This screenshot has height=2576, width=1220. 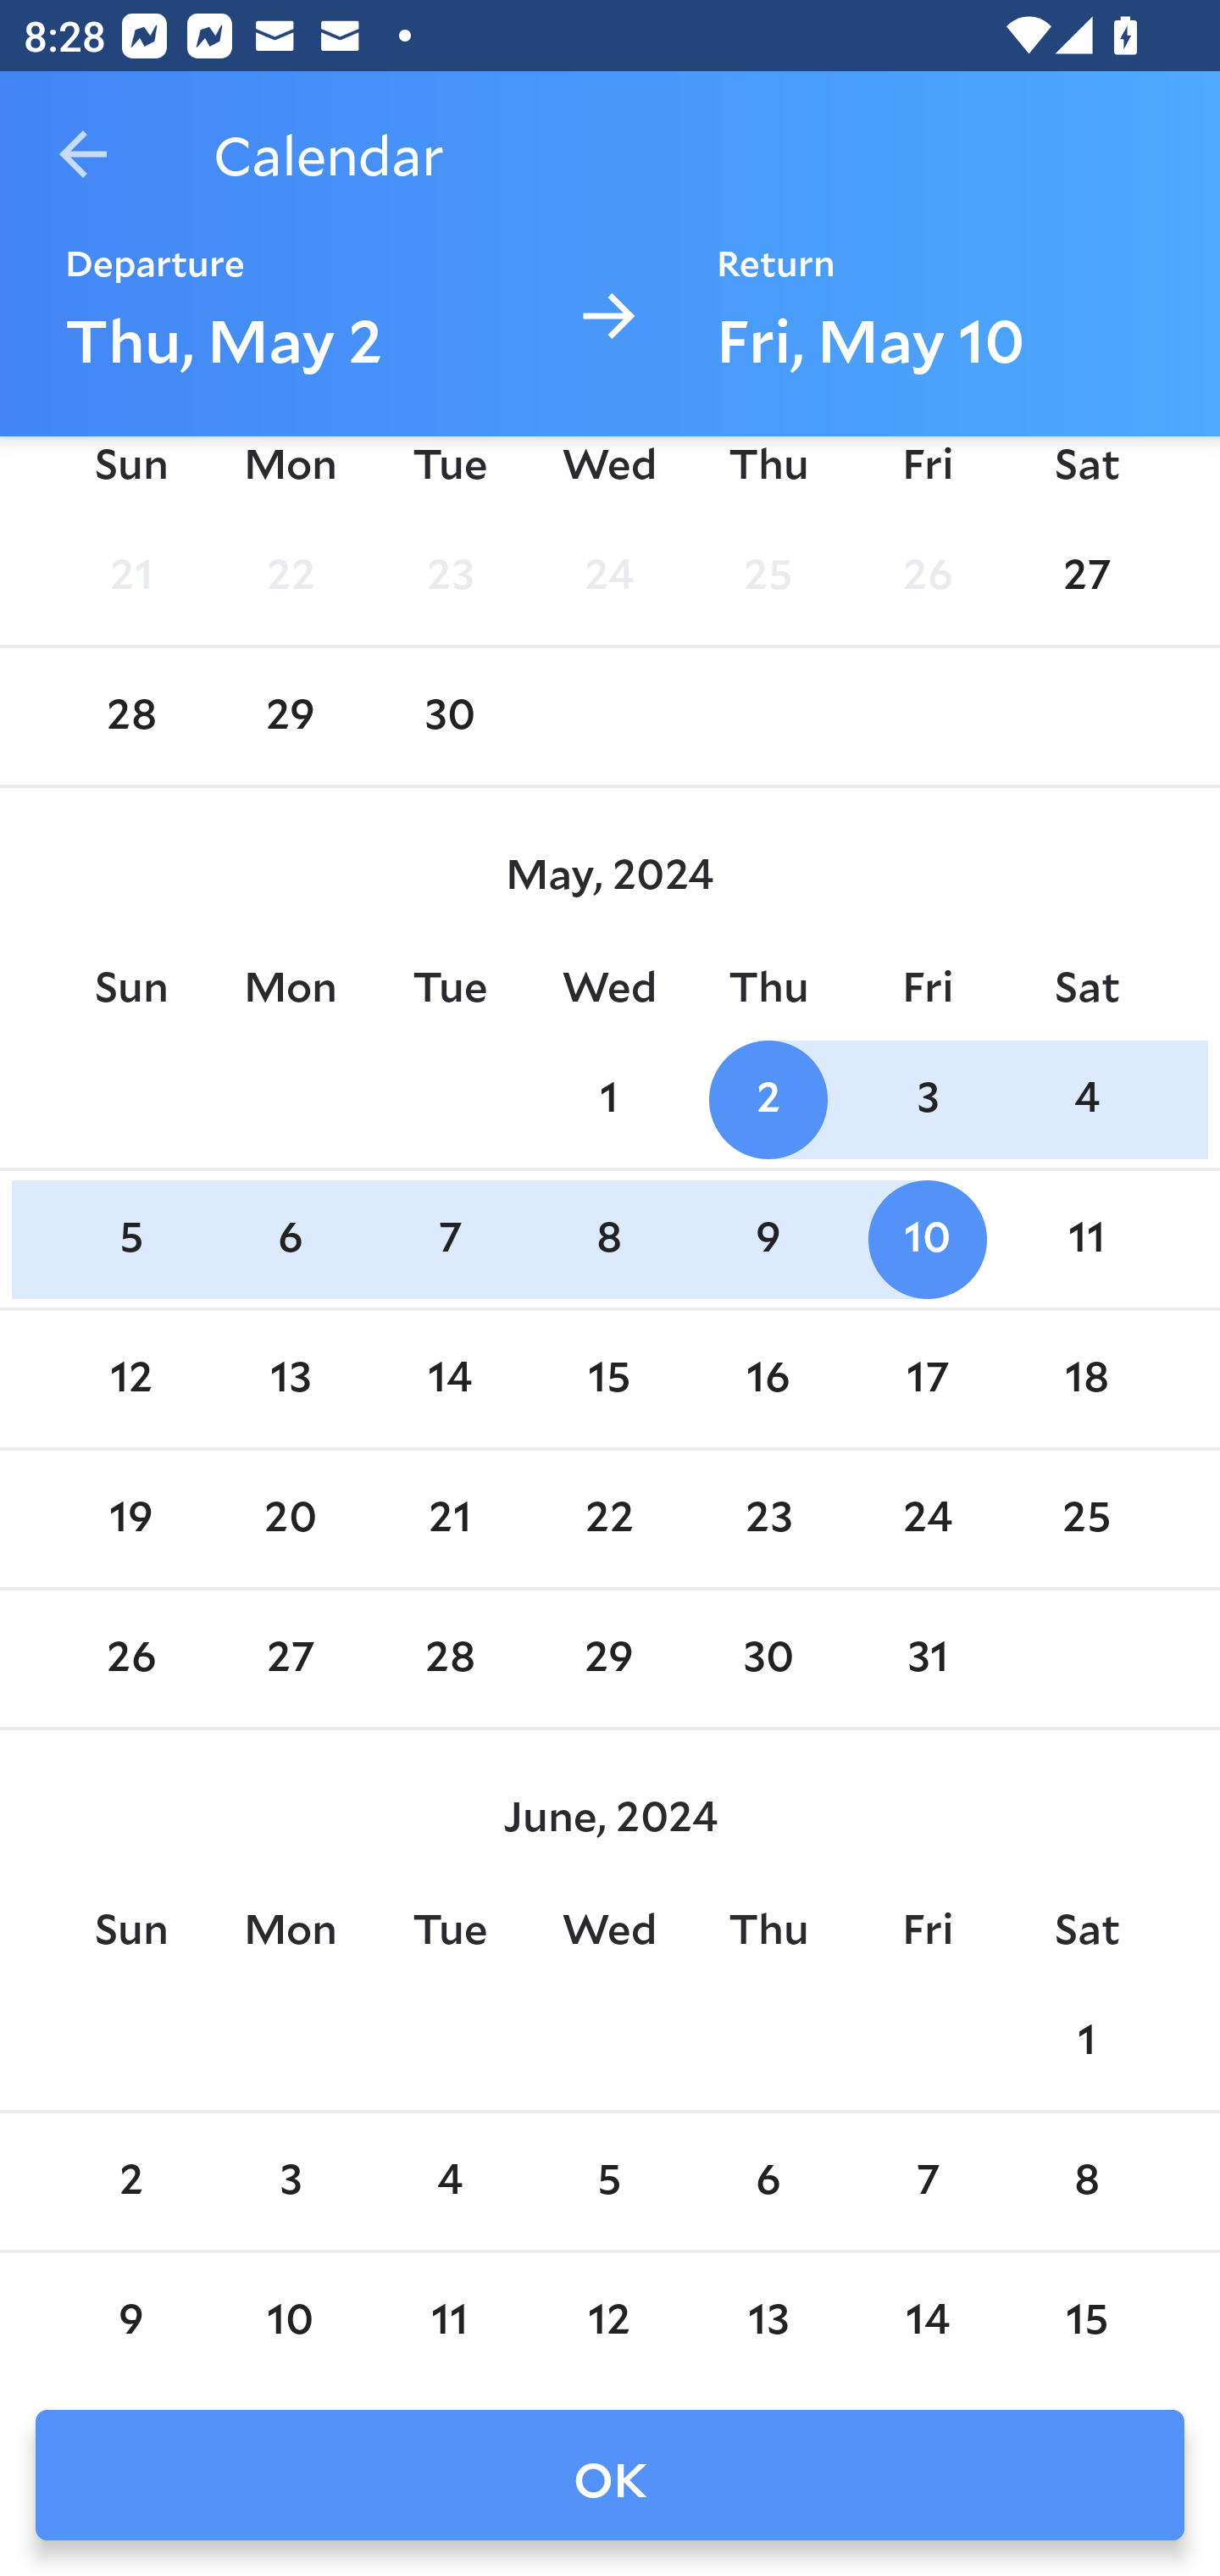 What do you see at coordinates (610, 2475) in the screenshot?
I see `OK` at bounding box center [610, 2475].